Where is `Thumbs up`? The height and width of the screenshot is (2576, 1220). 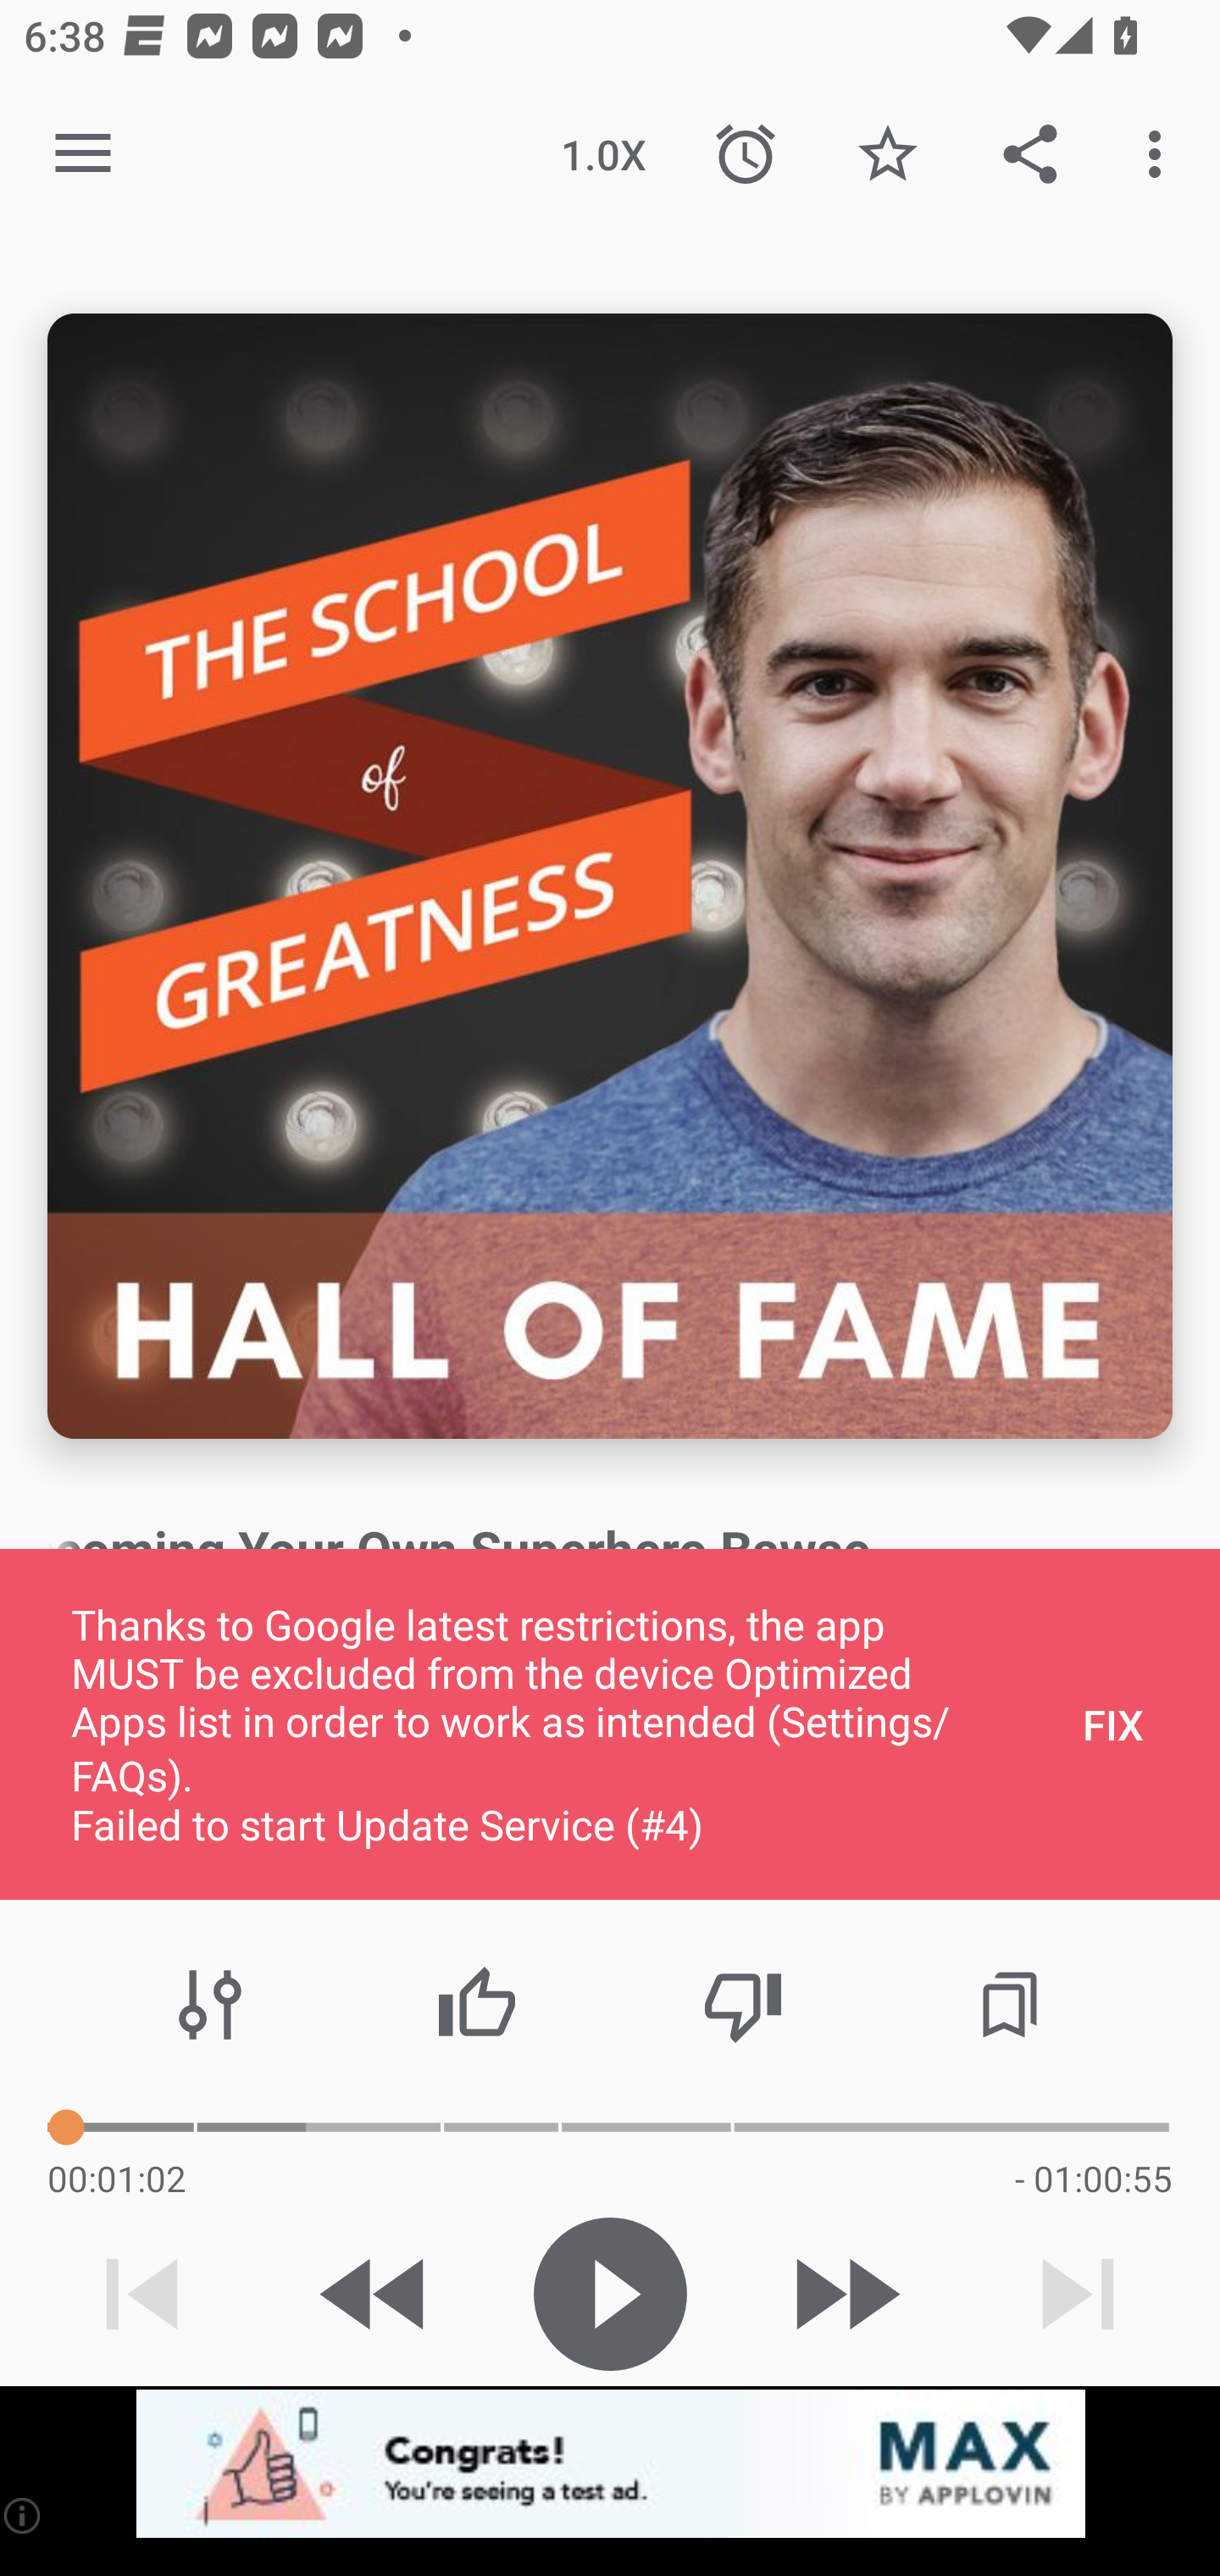
Thumbs up is located at coordinates (476, 2005).